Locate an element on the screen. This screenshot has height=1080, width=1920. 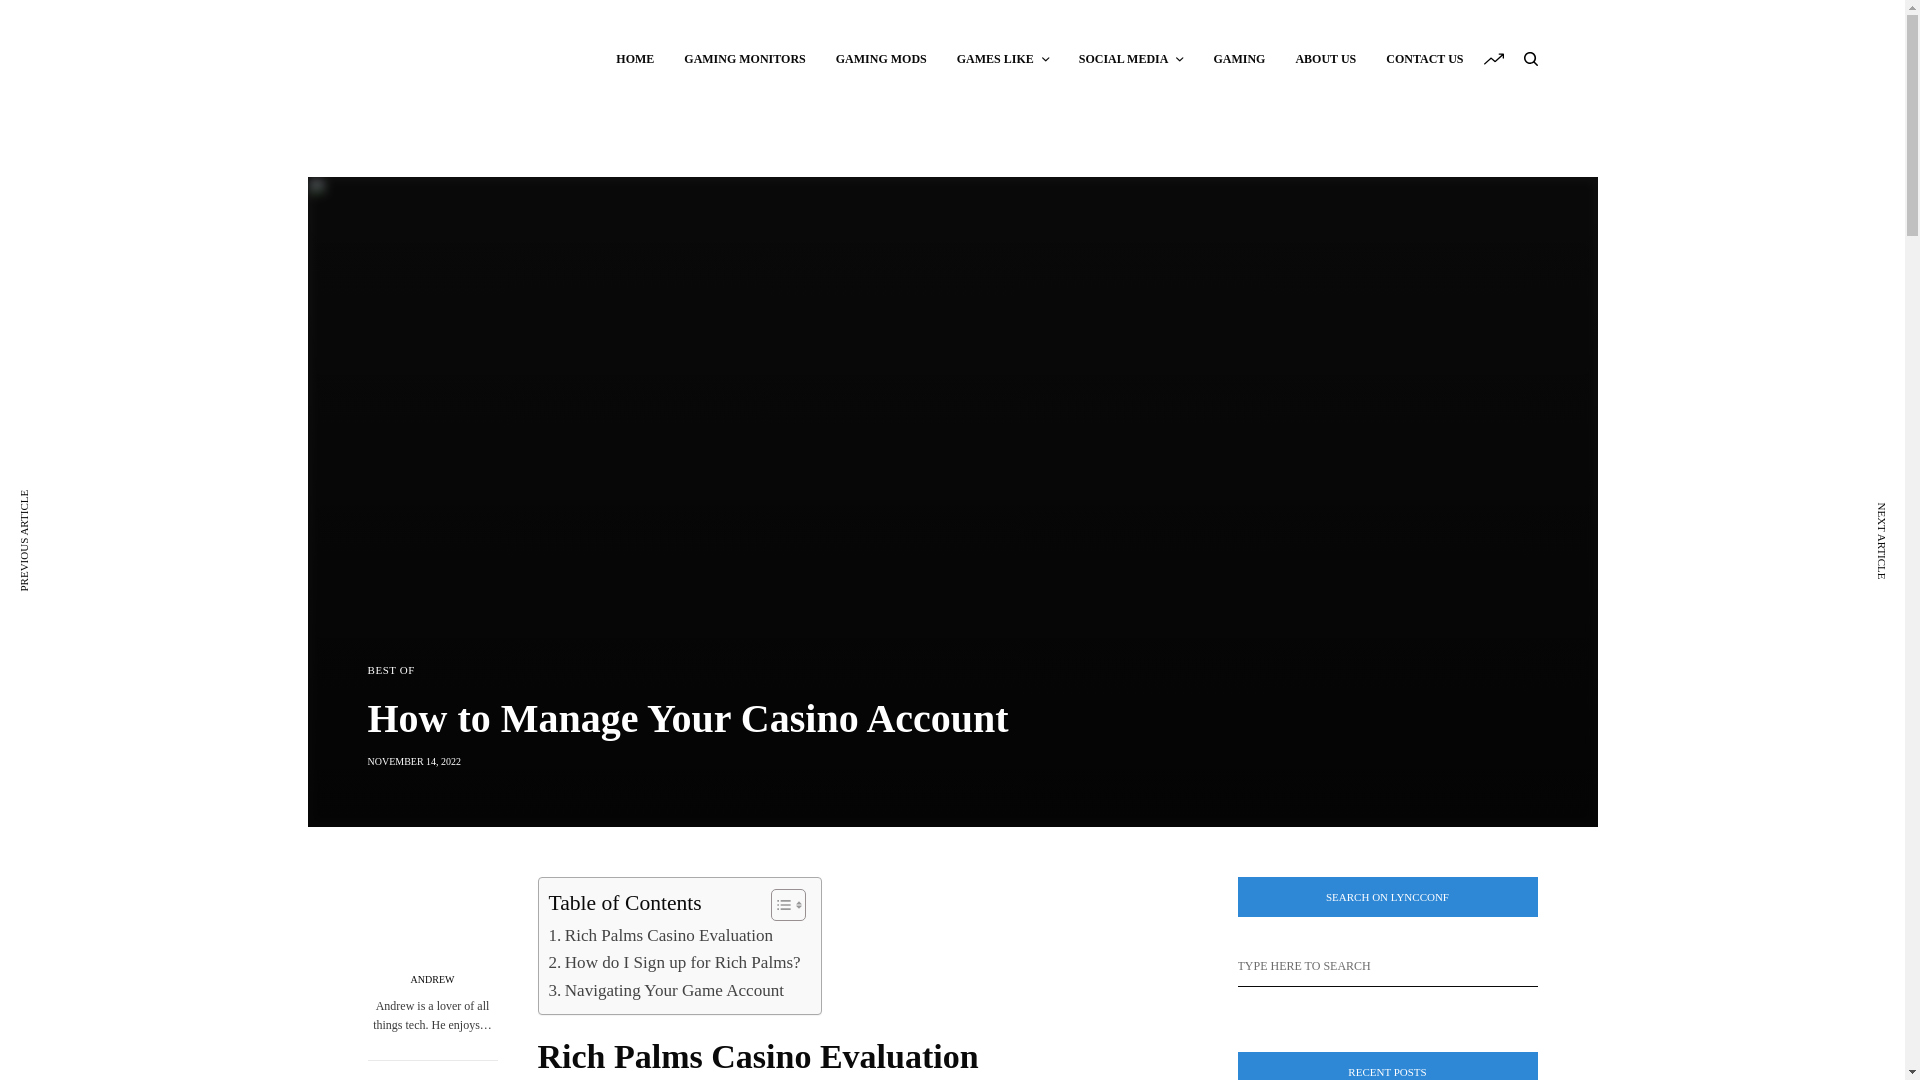
LyncConf is located at coordinates (474, 58).